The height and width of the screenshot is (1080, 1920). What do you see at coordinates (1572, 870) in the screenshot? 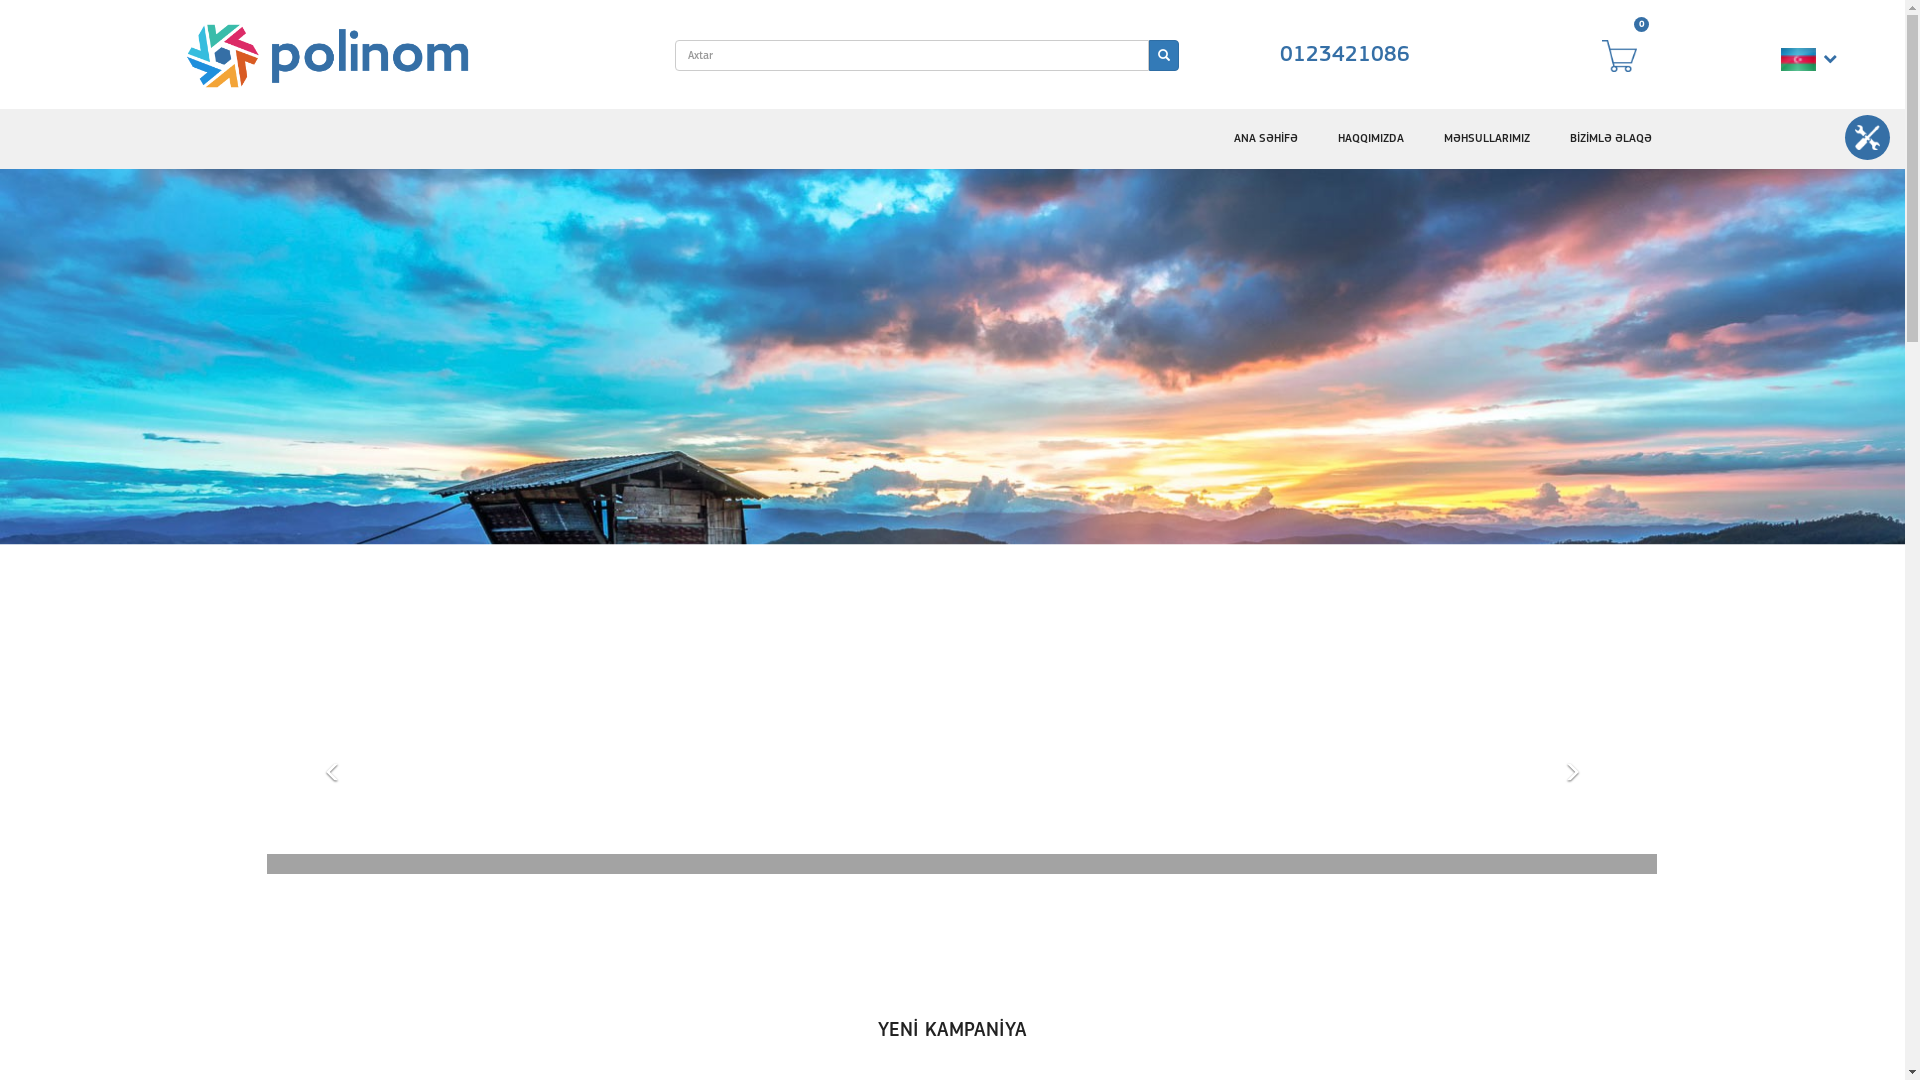
I see `Next` at bounding box center [1572, 870].